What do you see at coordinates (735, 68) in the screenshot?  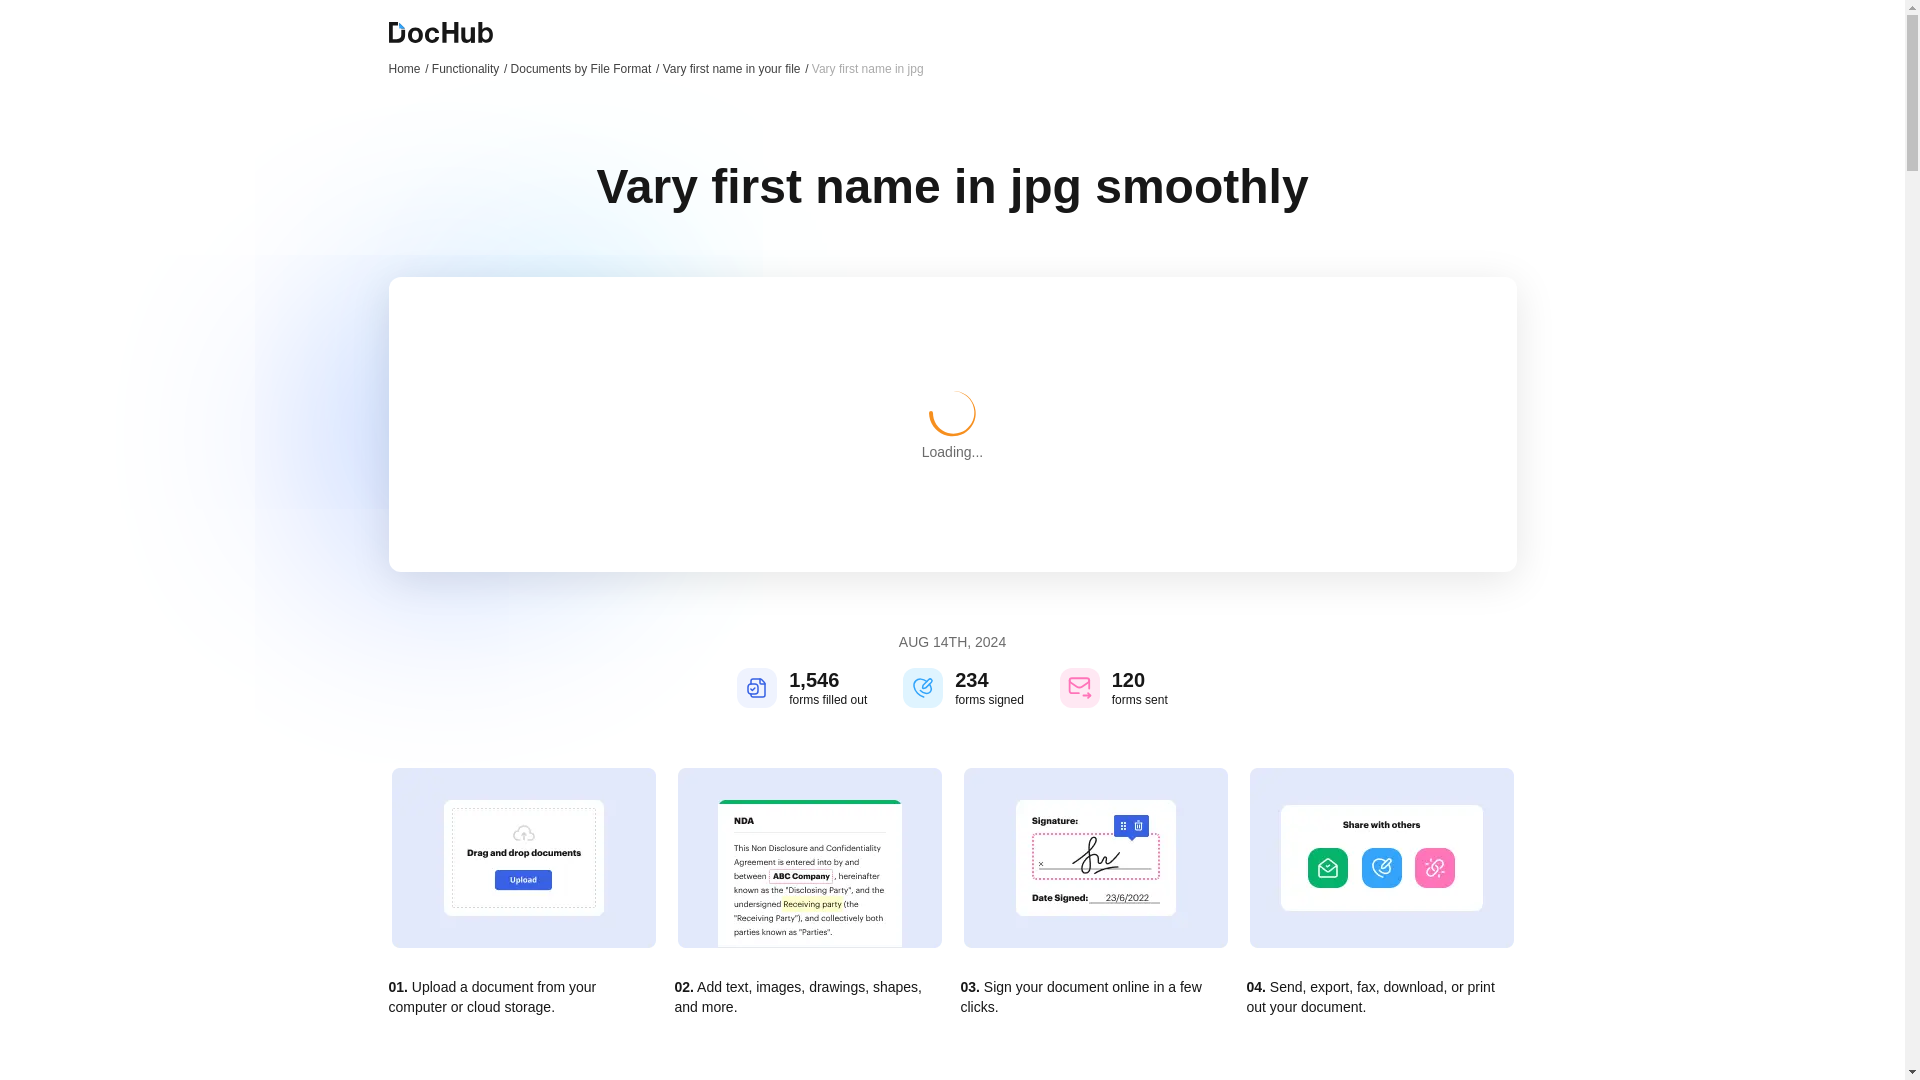 I see `Vary first name in your file` at bounding box center [735, 68].